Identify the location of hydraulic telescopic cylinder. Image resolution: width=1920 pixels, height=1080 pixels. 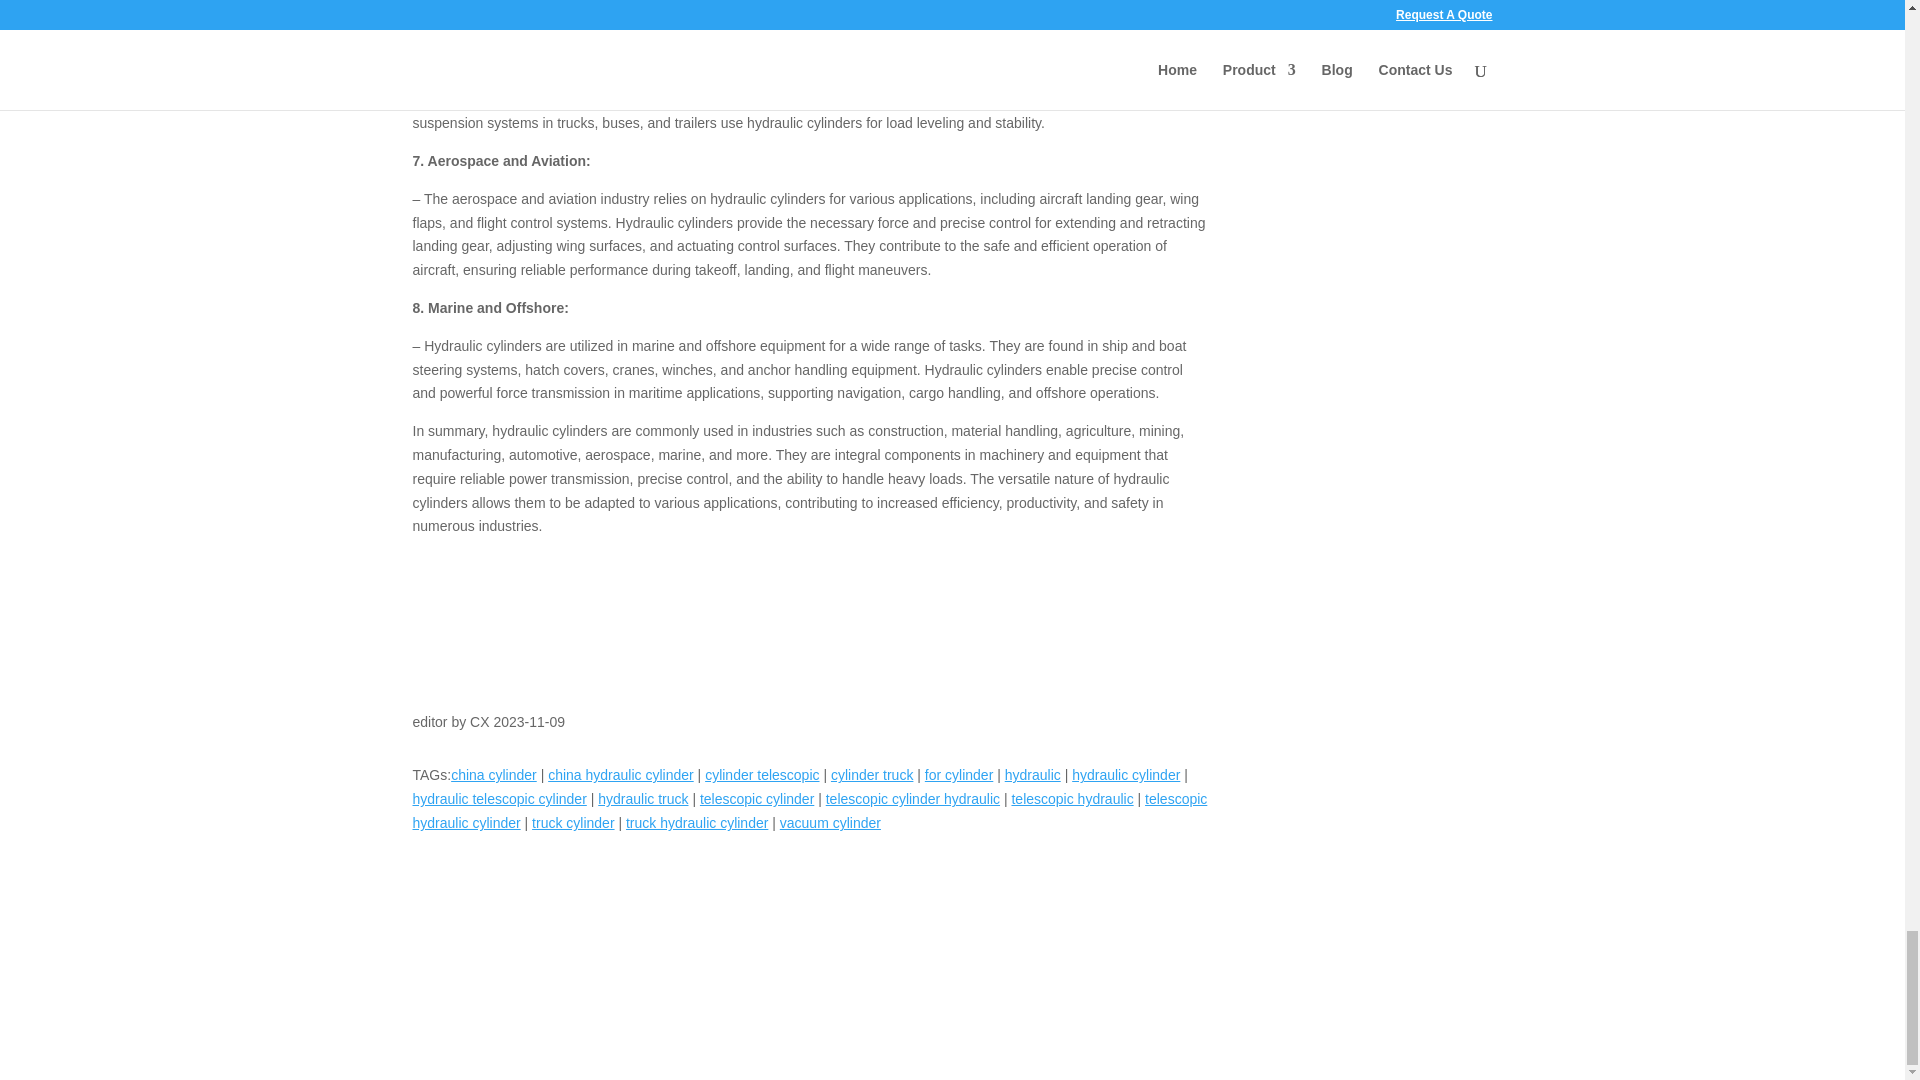
(498, 798).